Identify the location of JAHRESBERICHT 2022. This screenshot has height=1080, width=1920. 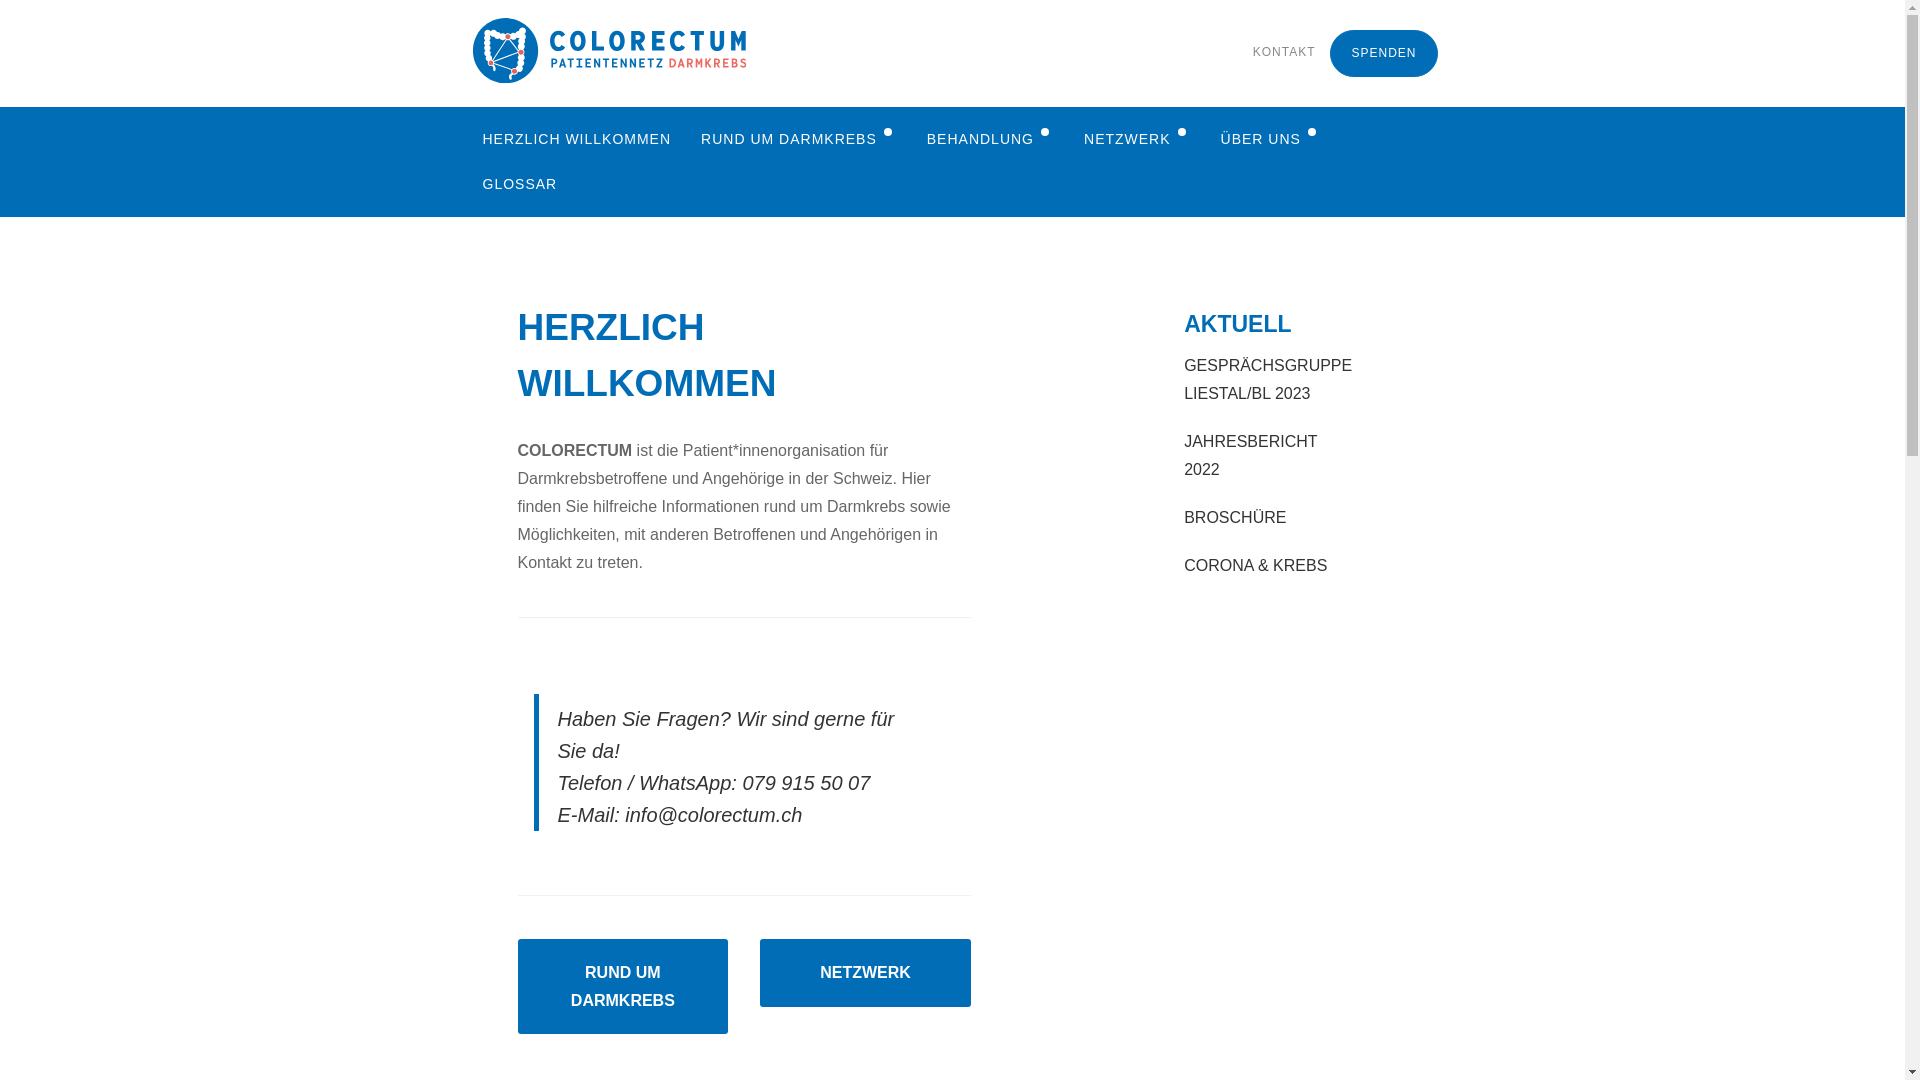
(1260, 456).